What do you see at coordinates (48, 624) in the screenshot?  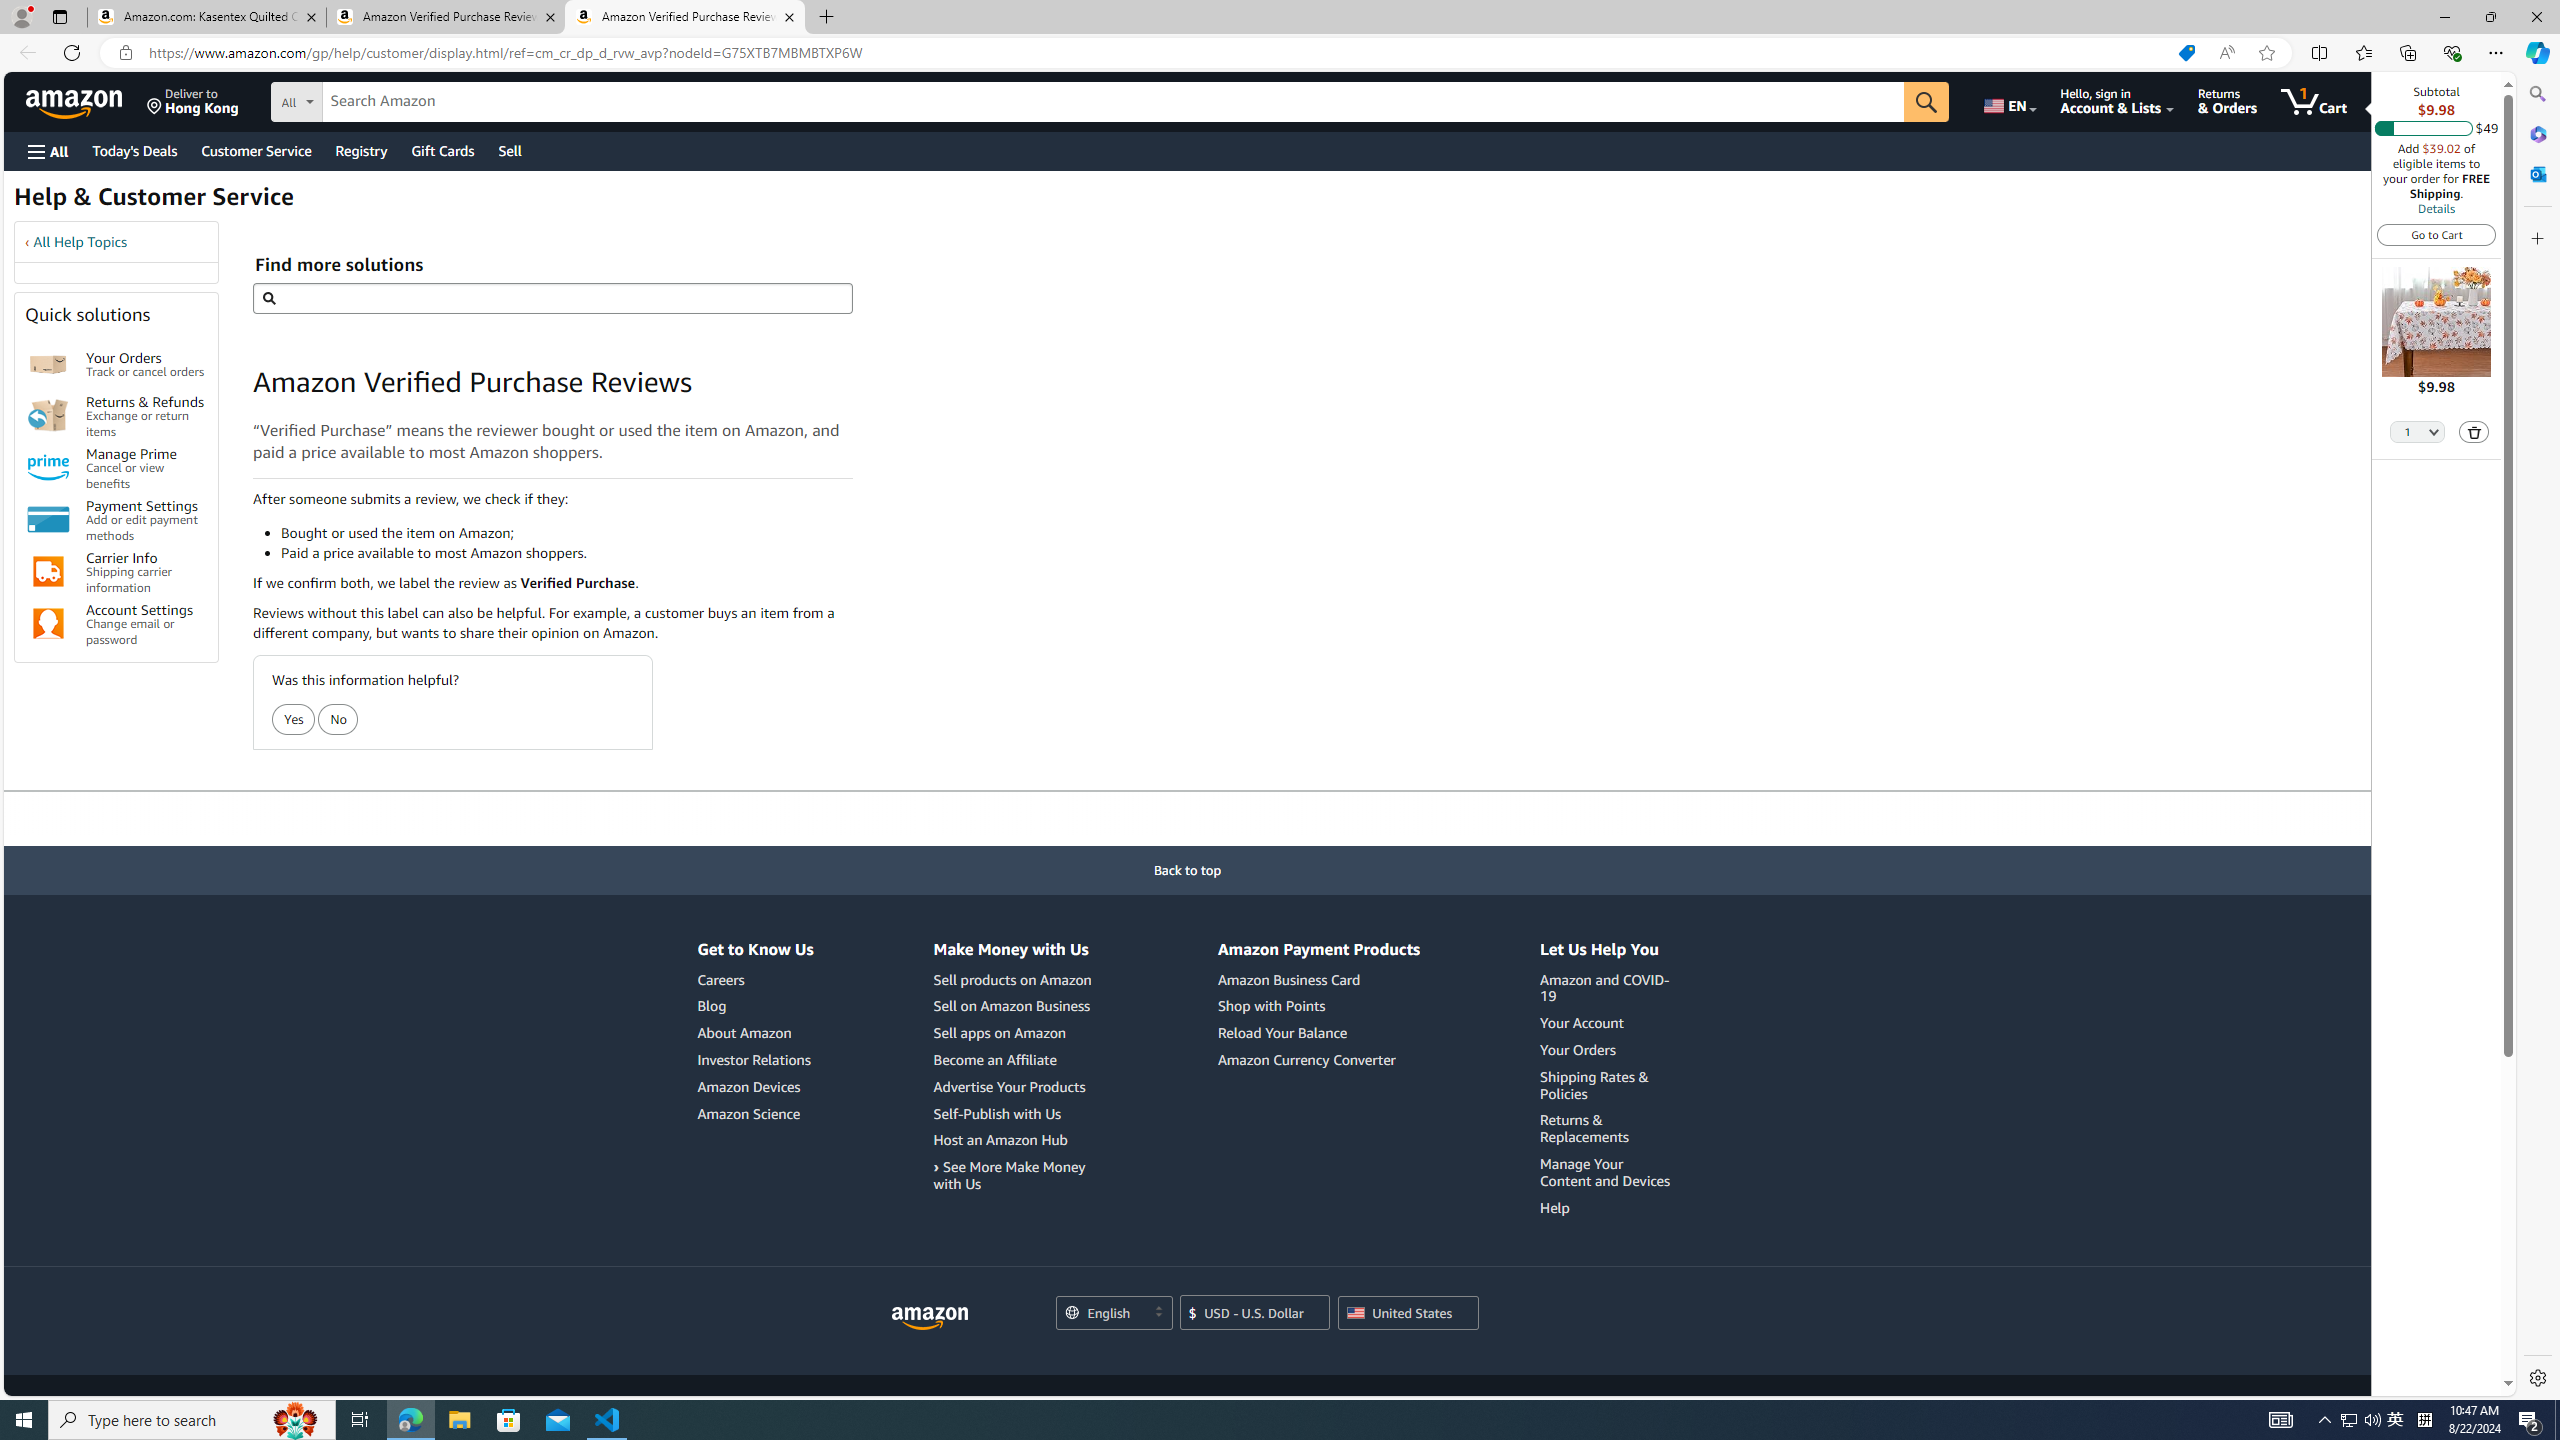 I see `Account Settings` at bounding box center [48, 624].